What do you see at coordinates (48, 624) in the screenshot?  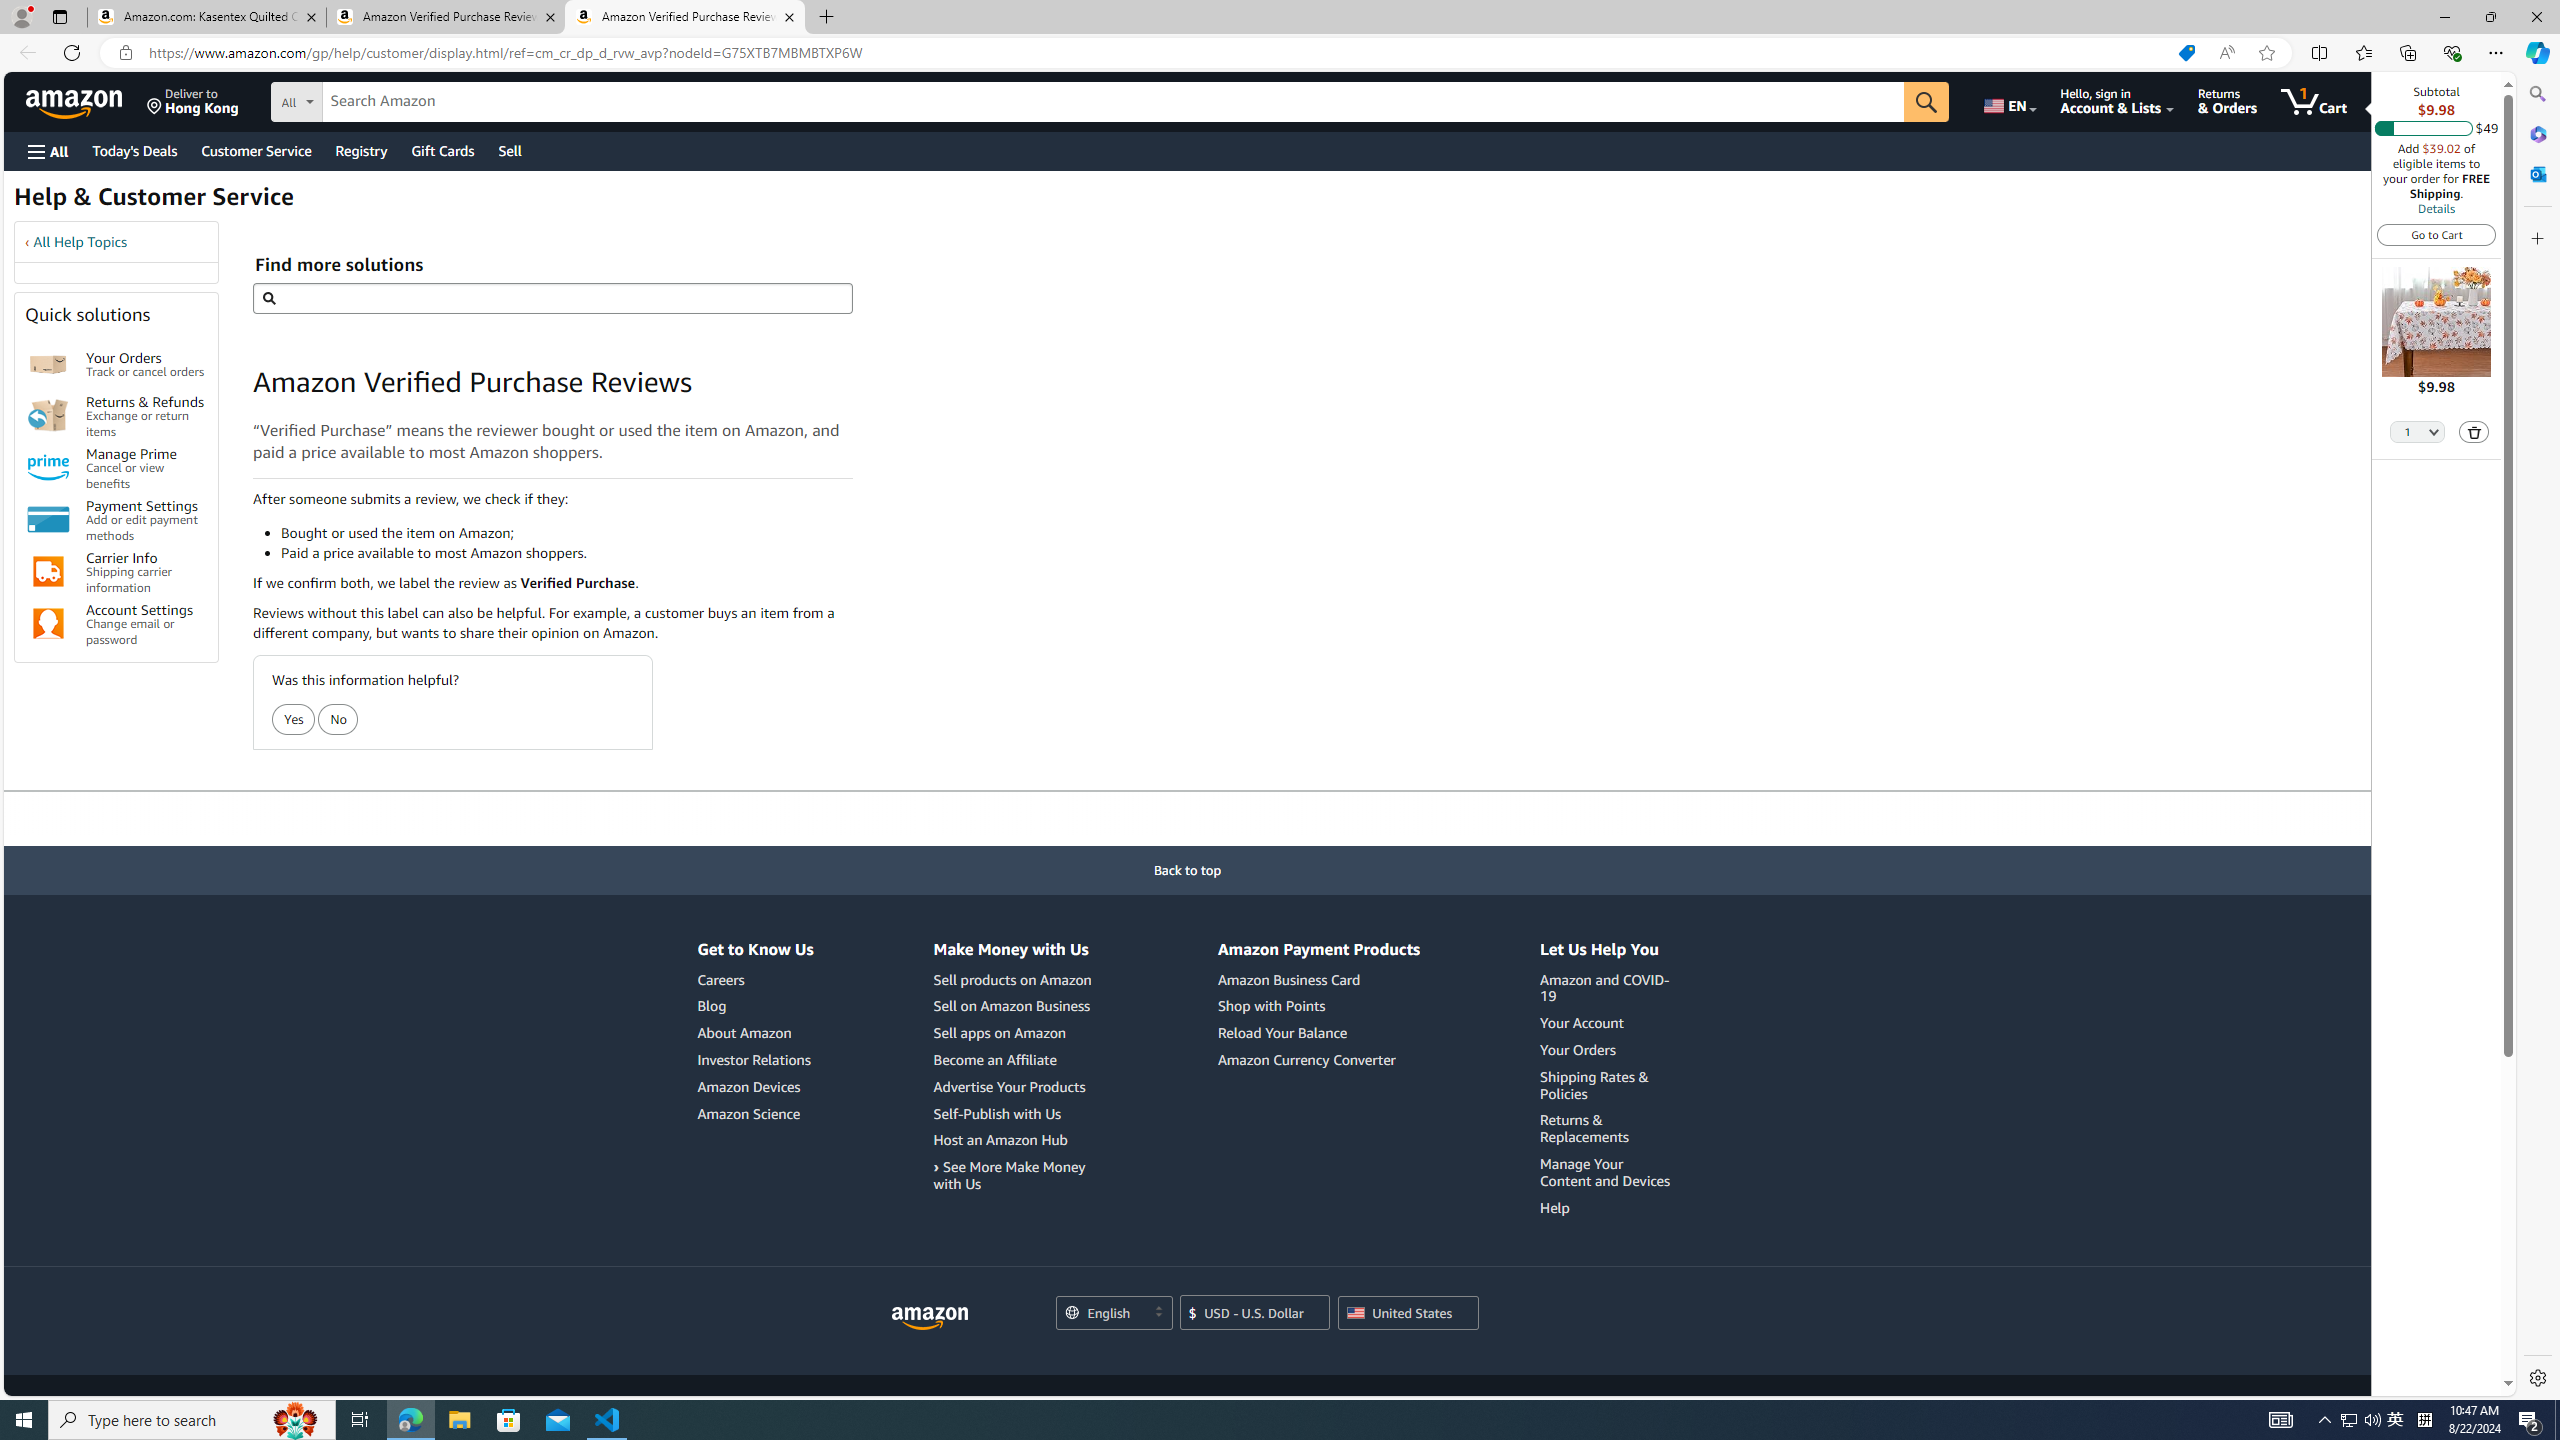 I see `Account Settings` at bounding box center [48, 624].